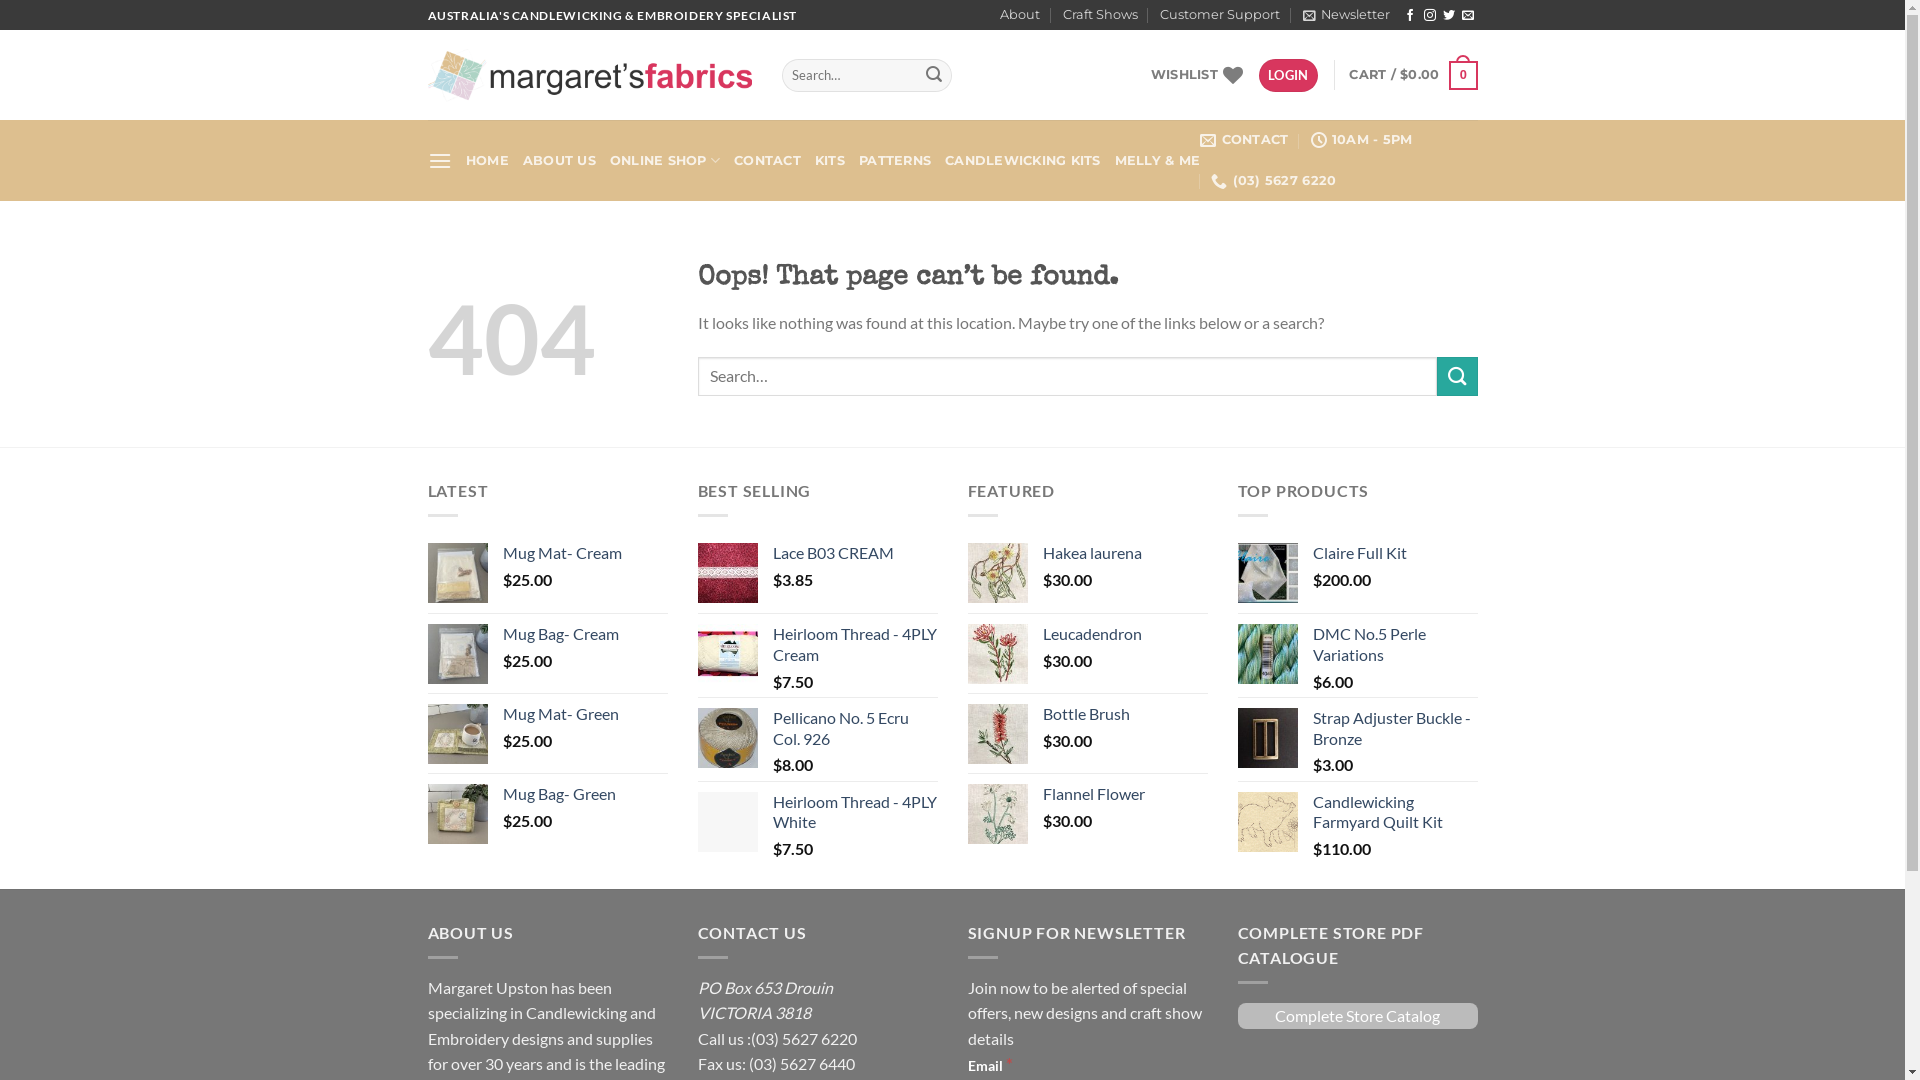 This screenshot has width=1920, height=1080. Describe the element at coordinates (1394, 554) in the screenshot. I see `Claire Full Kit` at that location.